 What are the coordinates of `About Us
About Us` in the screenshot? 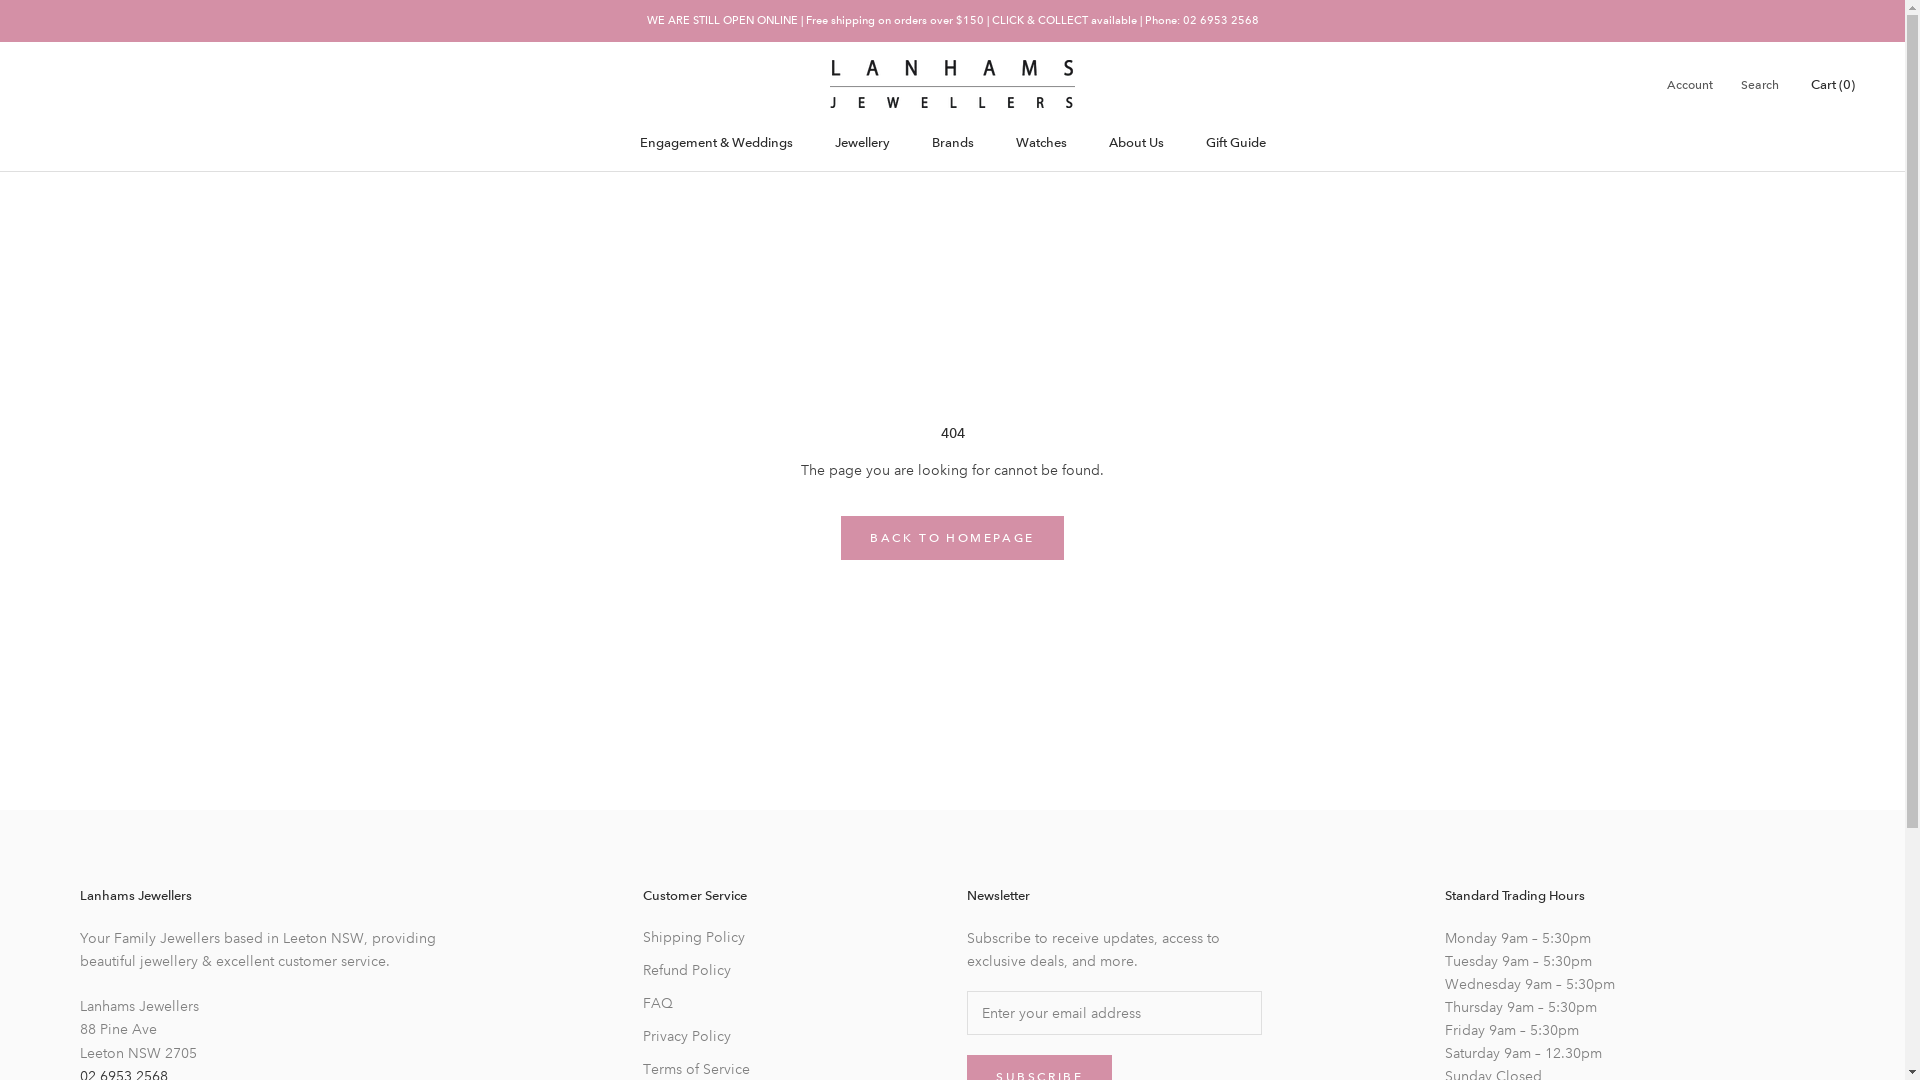 It's located at (1136, 142).